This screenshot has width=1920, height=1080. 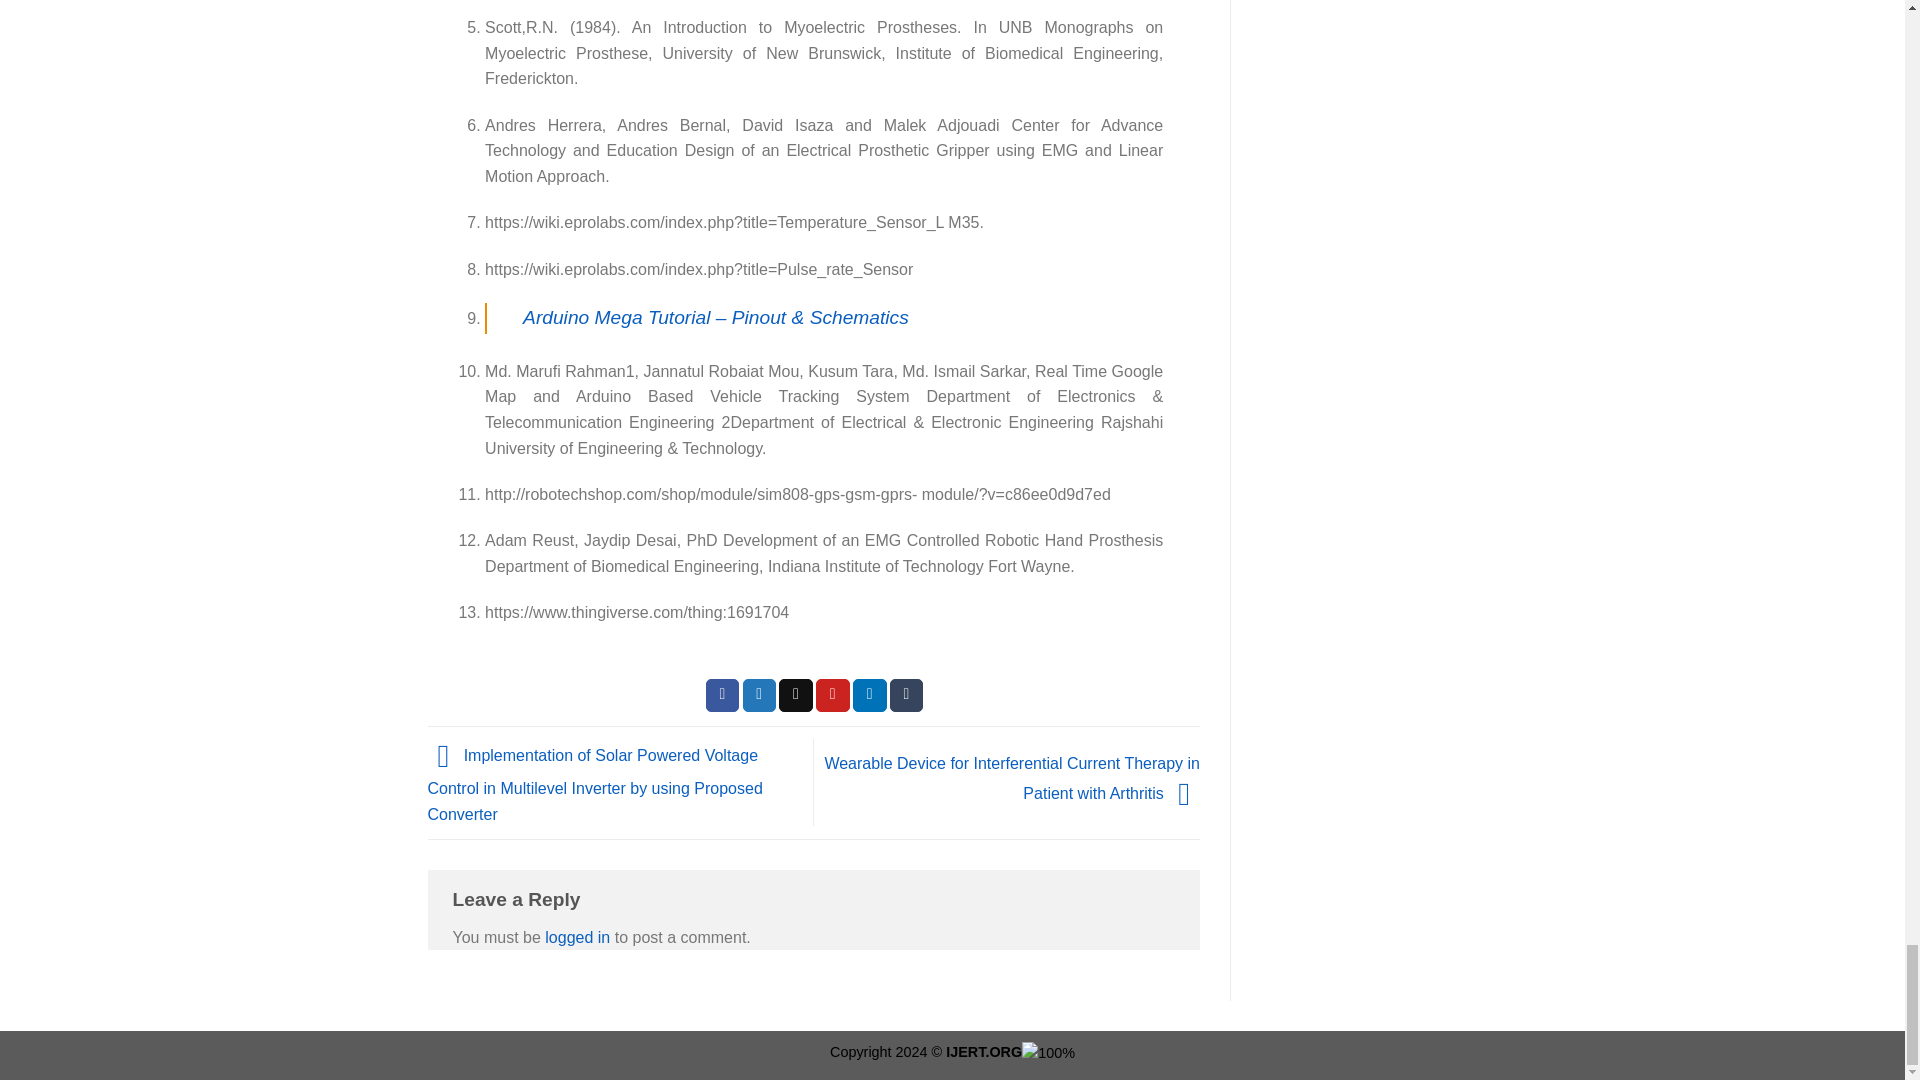 What do you see at coordinates (722, 696) in the screenshot?
I see `Share on Facebook` at bounding box center [722, 696].